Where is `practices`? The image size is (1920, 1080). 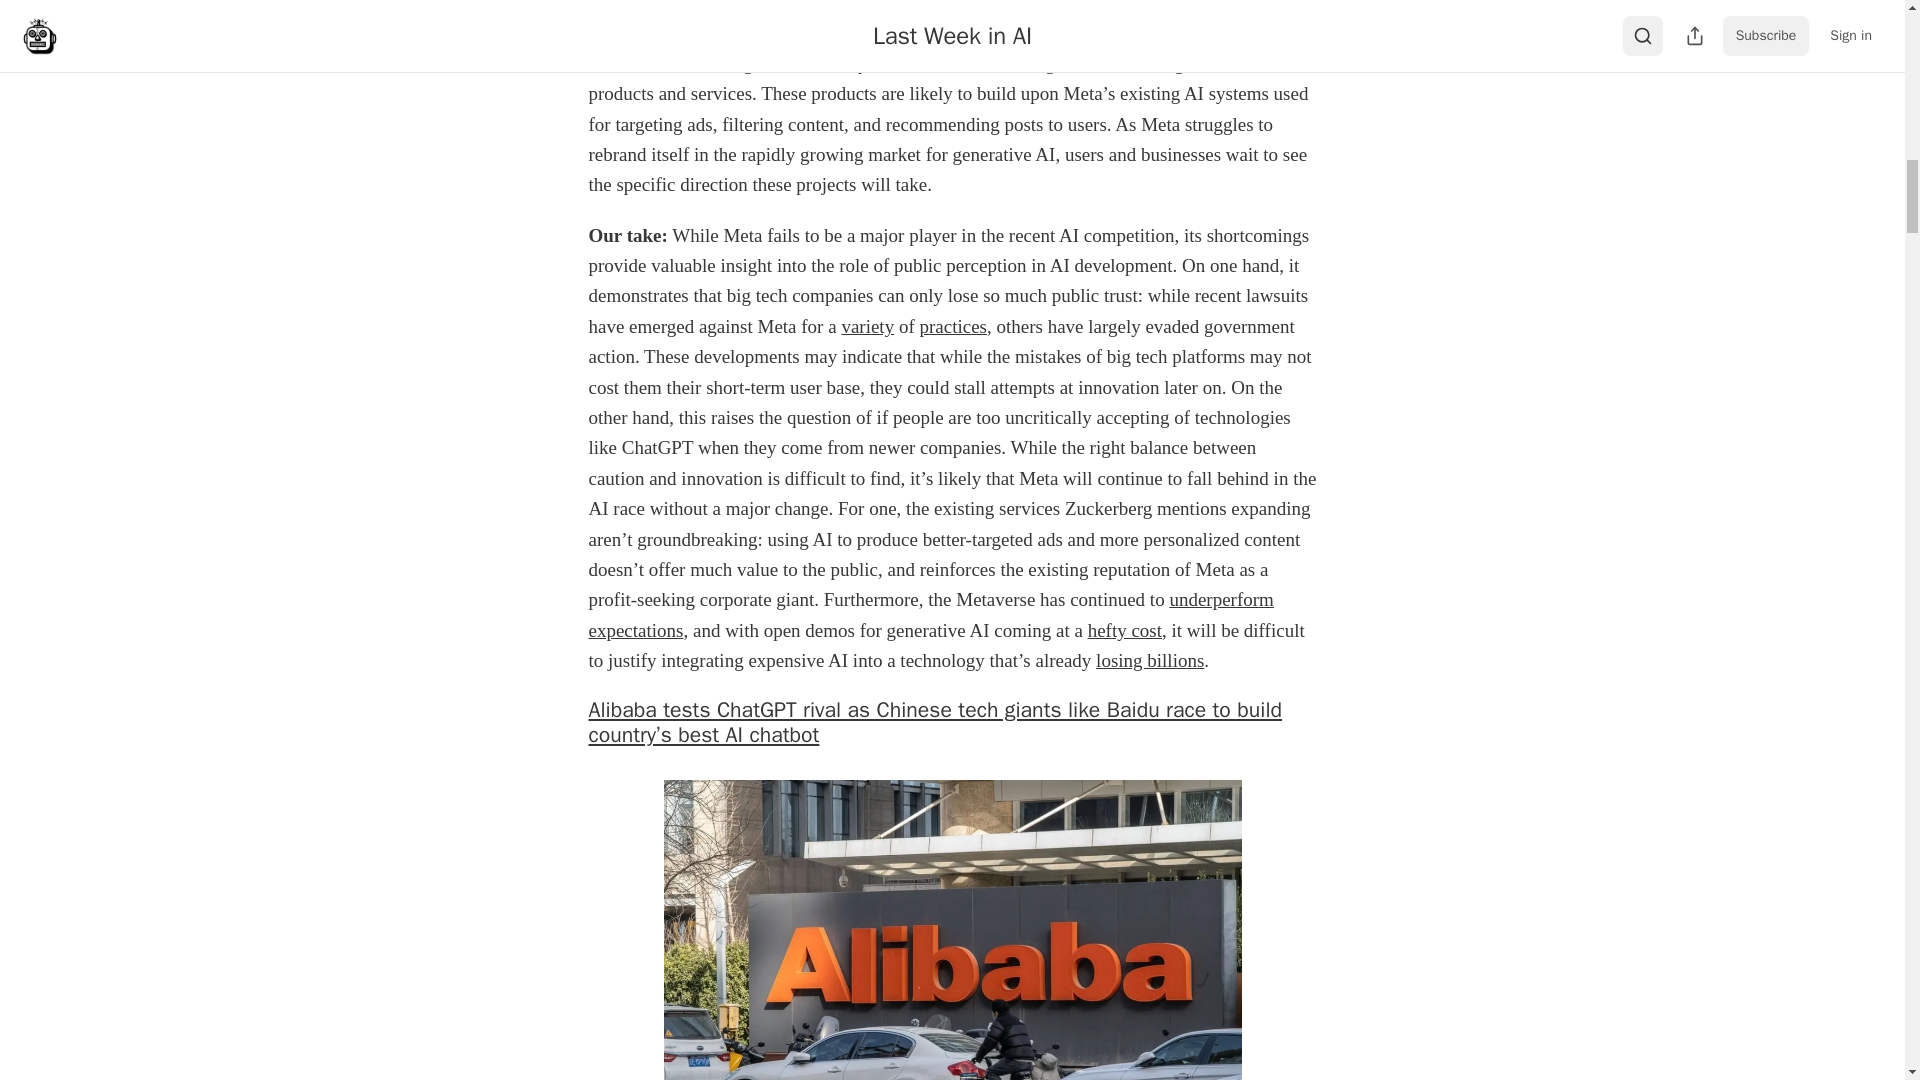 practices is located at coordinates (952, 326).